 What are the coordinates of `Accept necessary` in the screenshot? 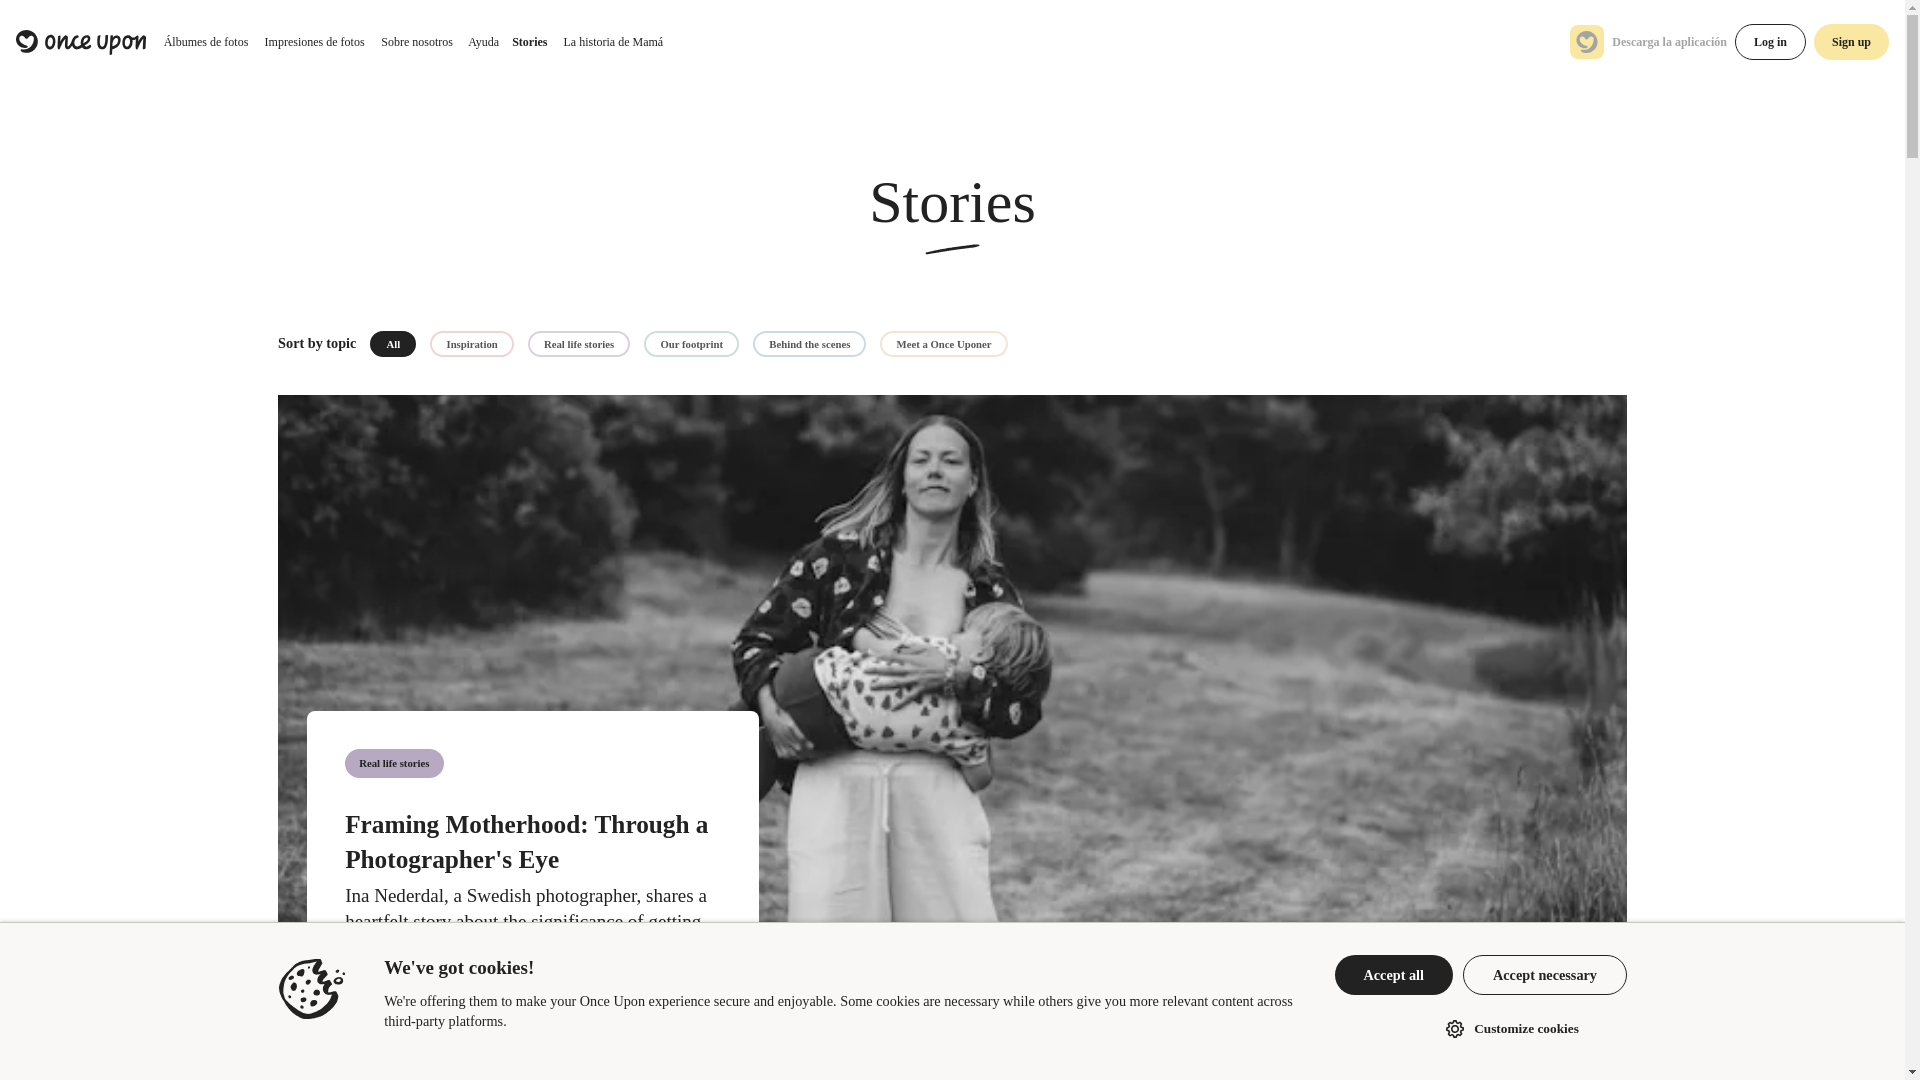 It's located at (1544, 974).